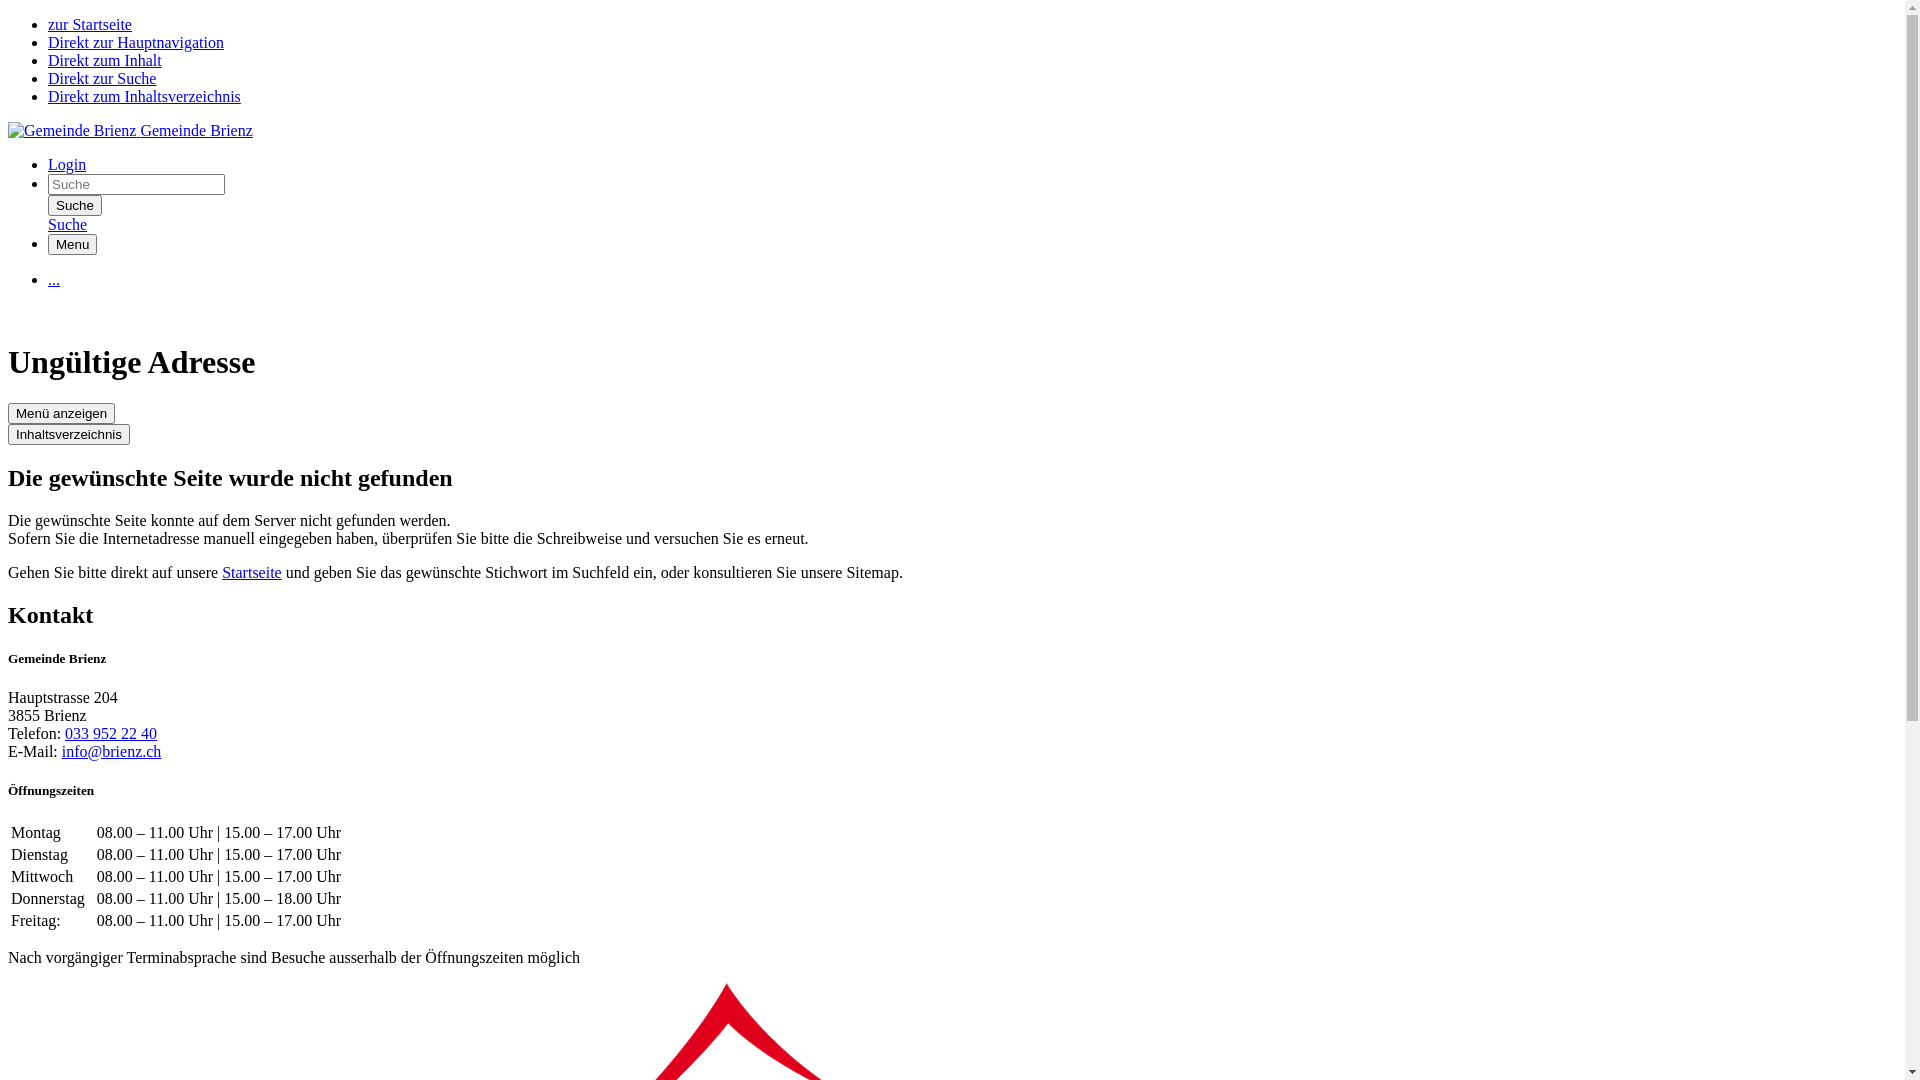 This screenshot has height=1080, width=1920. Describe the element at coordinates (69, 434) in the screenshot. I see `Inhaltsverzeichnis` at that location.